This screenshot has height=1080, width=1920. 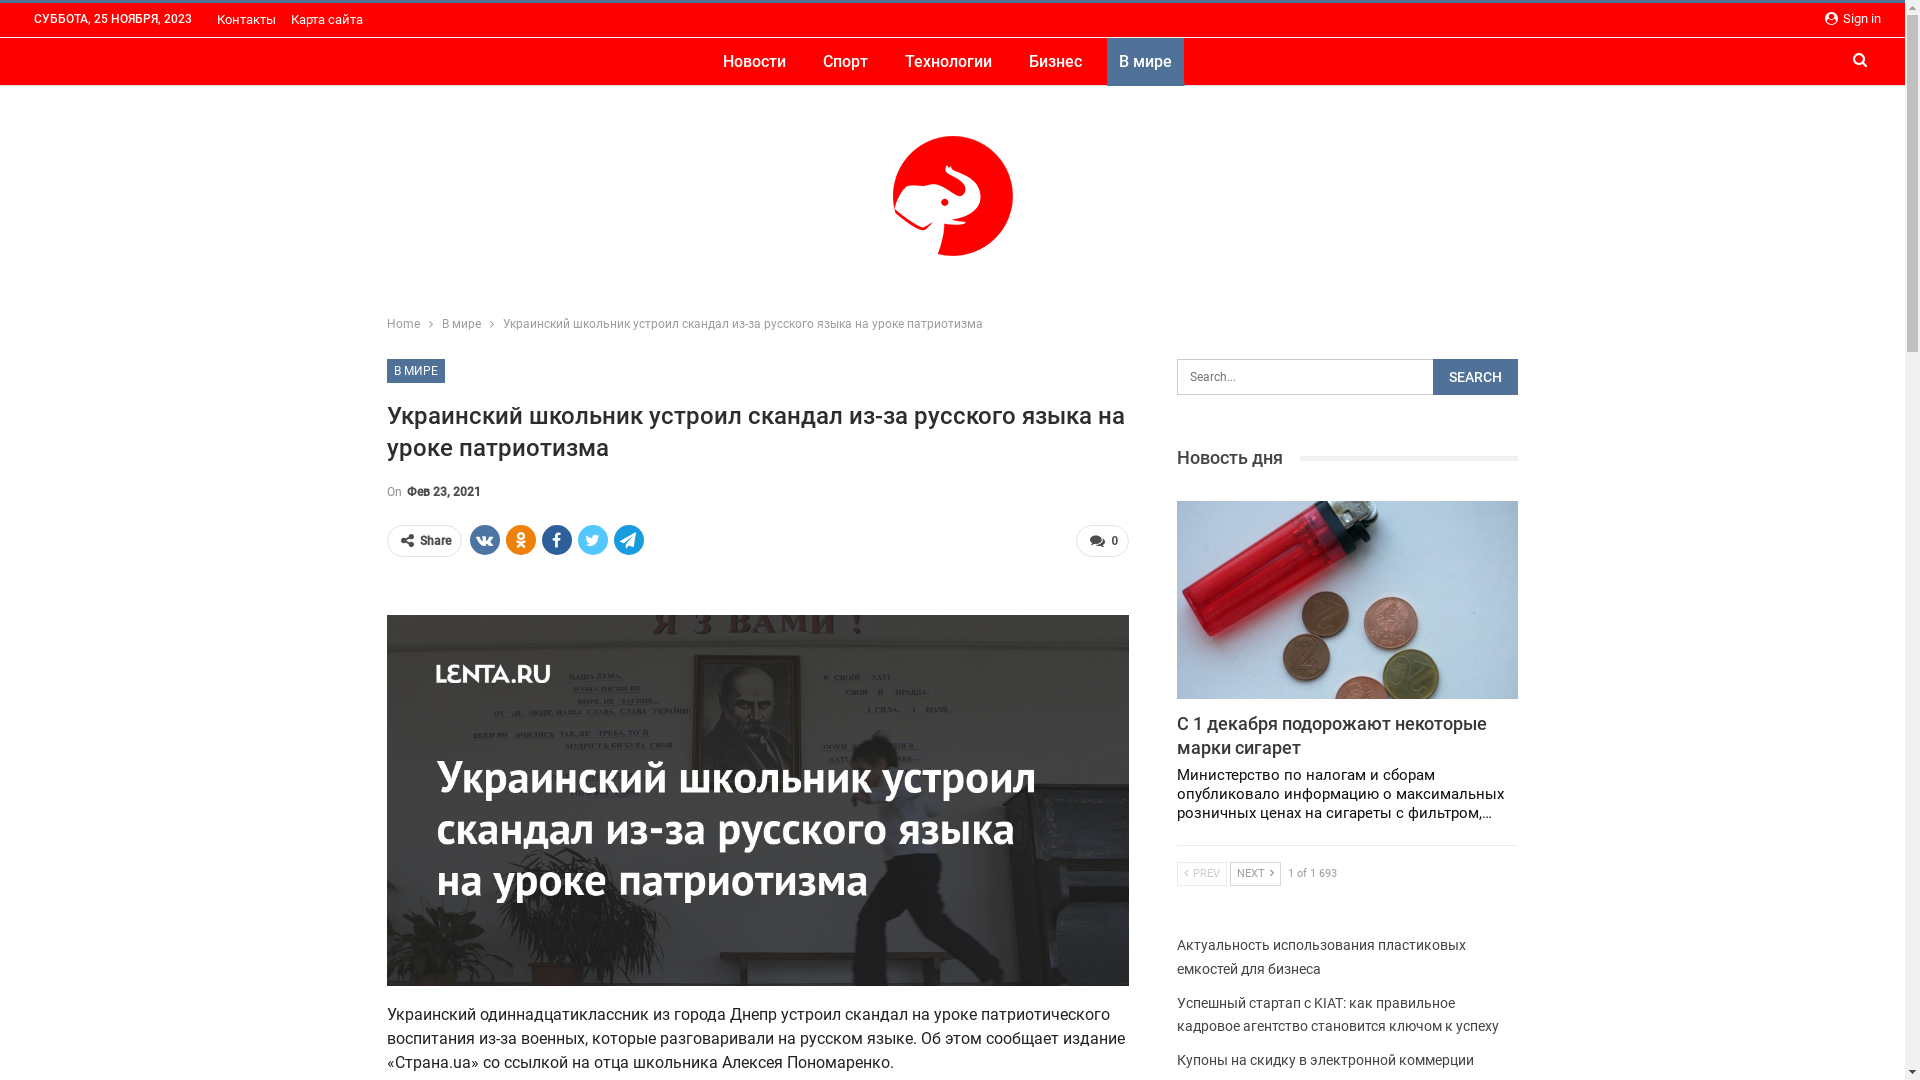 What do you see at coordinates (1102, 541) in the screenshot?
I see `0` at bounding box center [1102, 541].